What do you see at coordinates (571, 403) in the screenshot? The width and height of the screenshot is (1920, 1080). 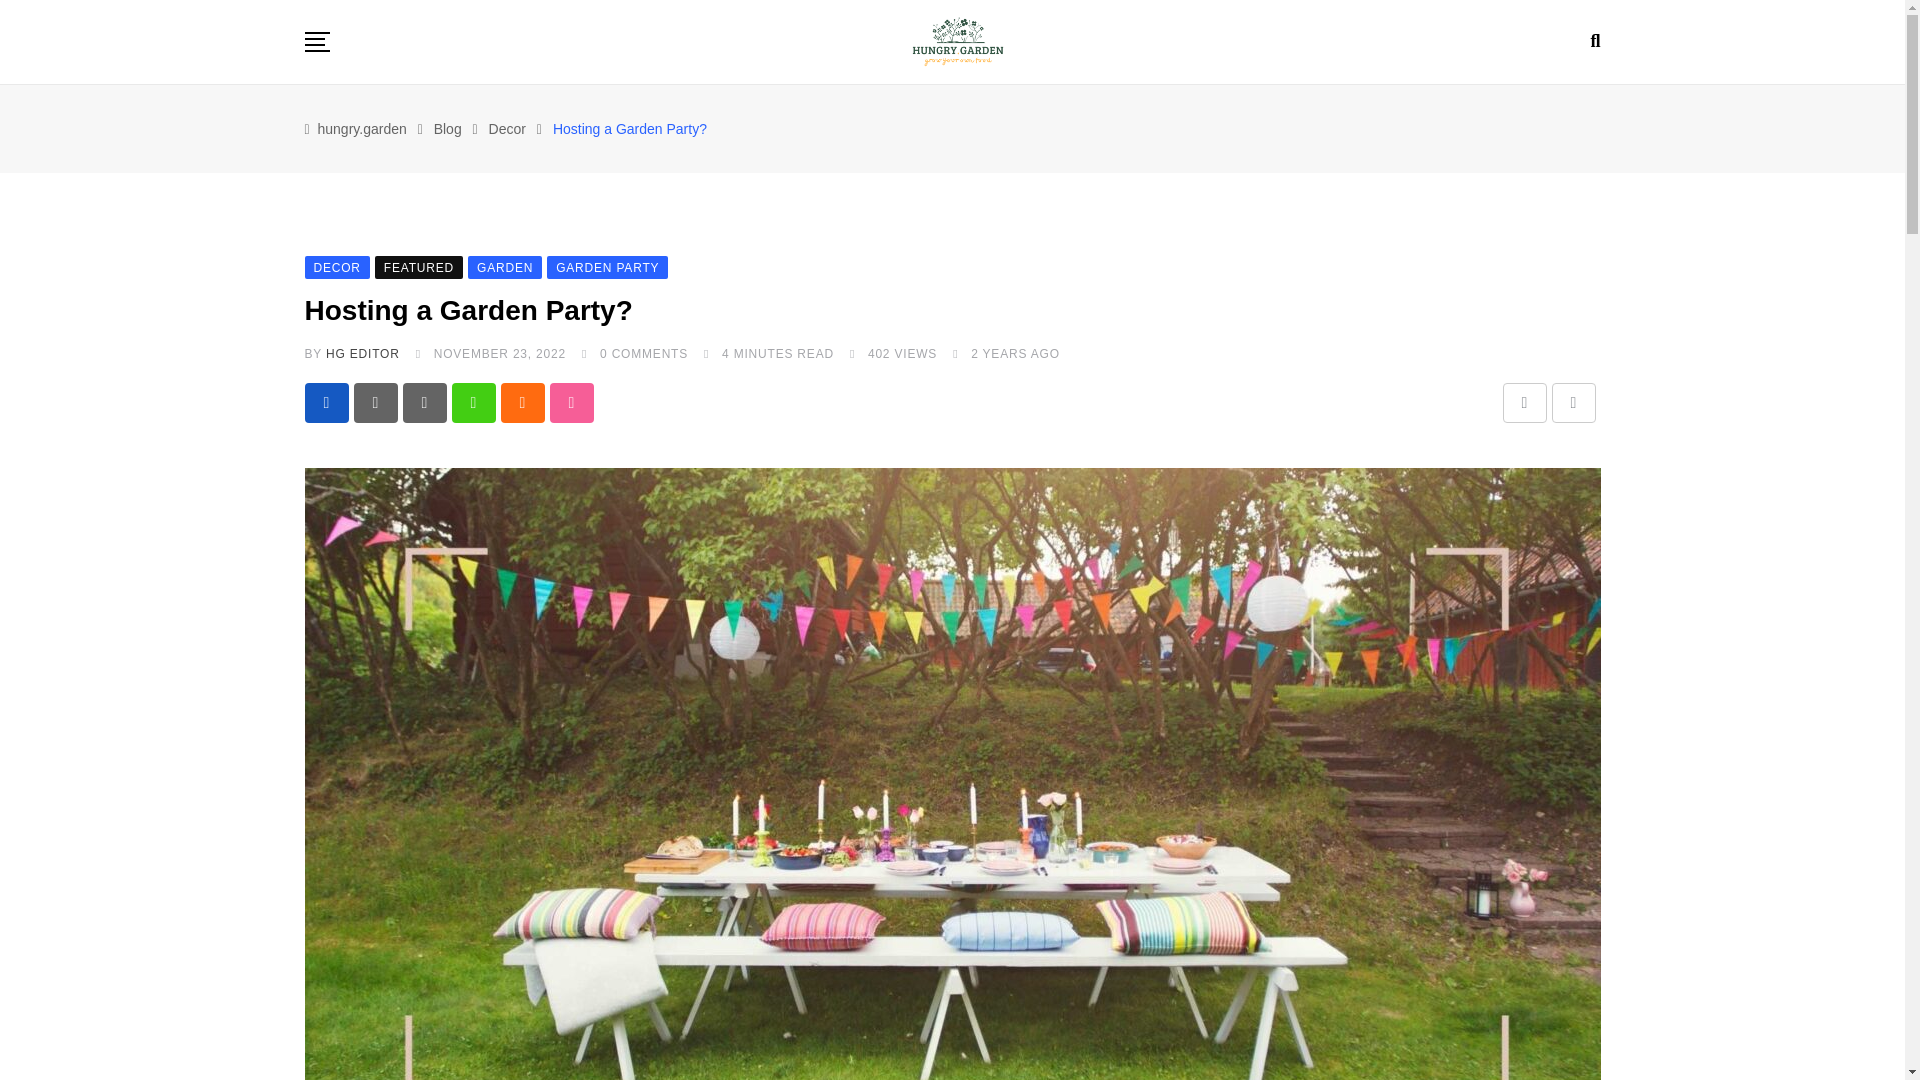 I see `StumbleUpon` at bounding box center [571, 403].